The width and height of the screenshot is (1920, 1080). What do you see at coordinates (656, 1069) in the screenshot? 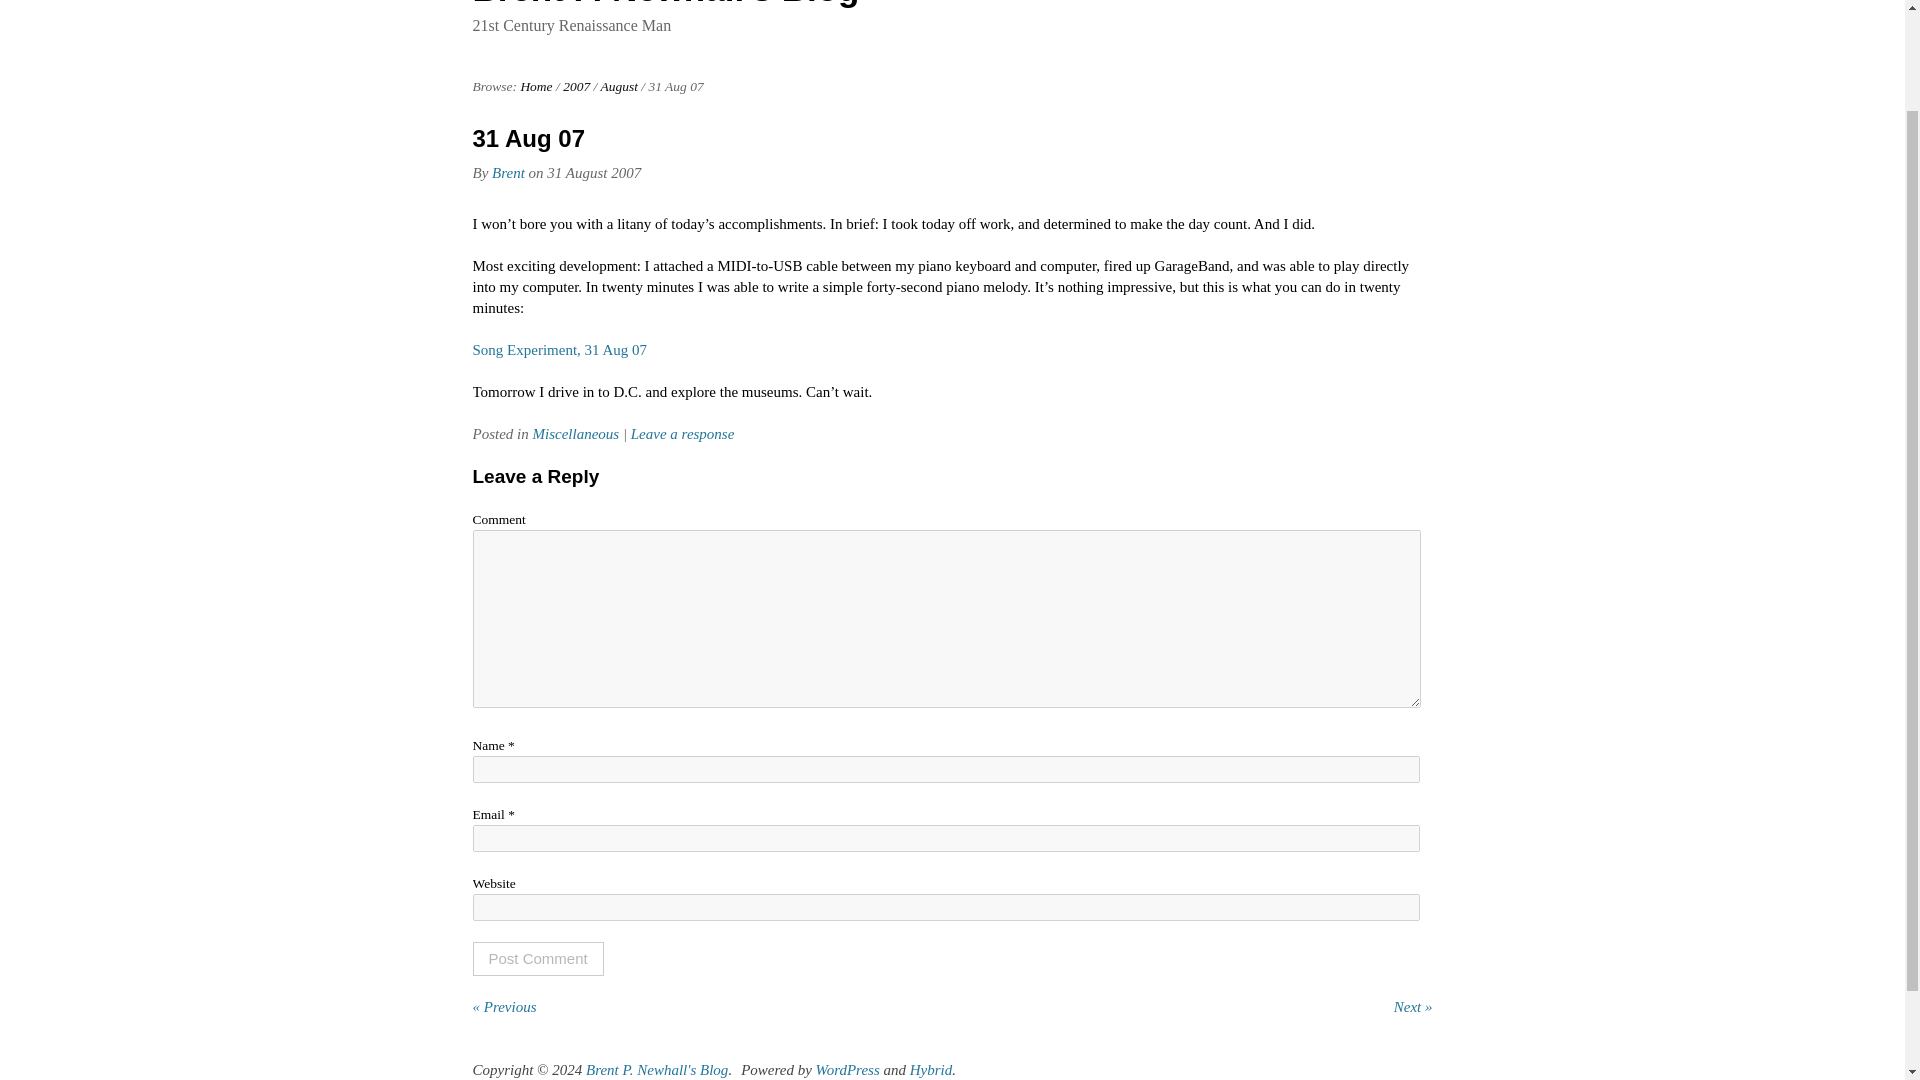
I see `Brent P. Newhall's Blog` at bounding box center [656, 1069].